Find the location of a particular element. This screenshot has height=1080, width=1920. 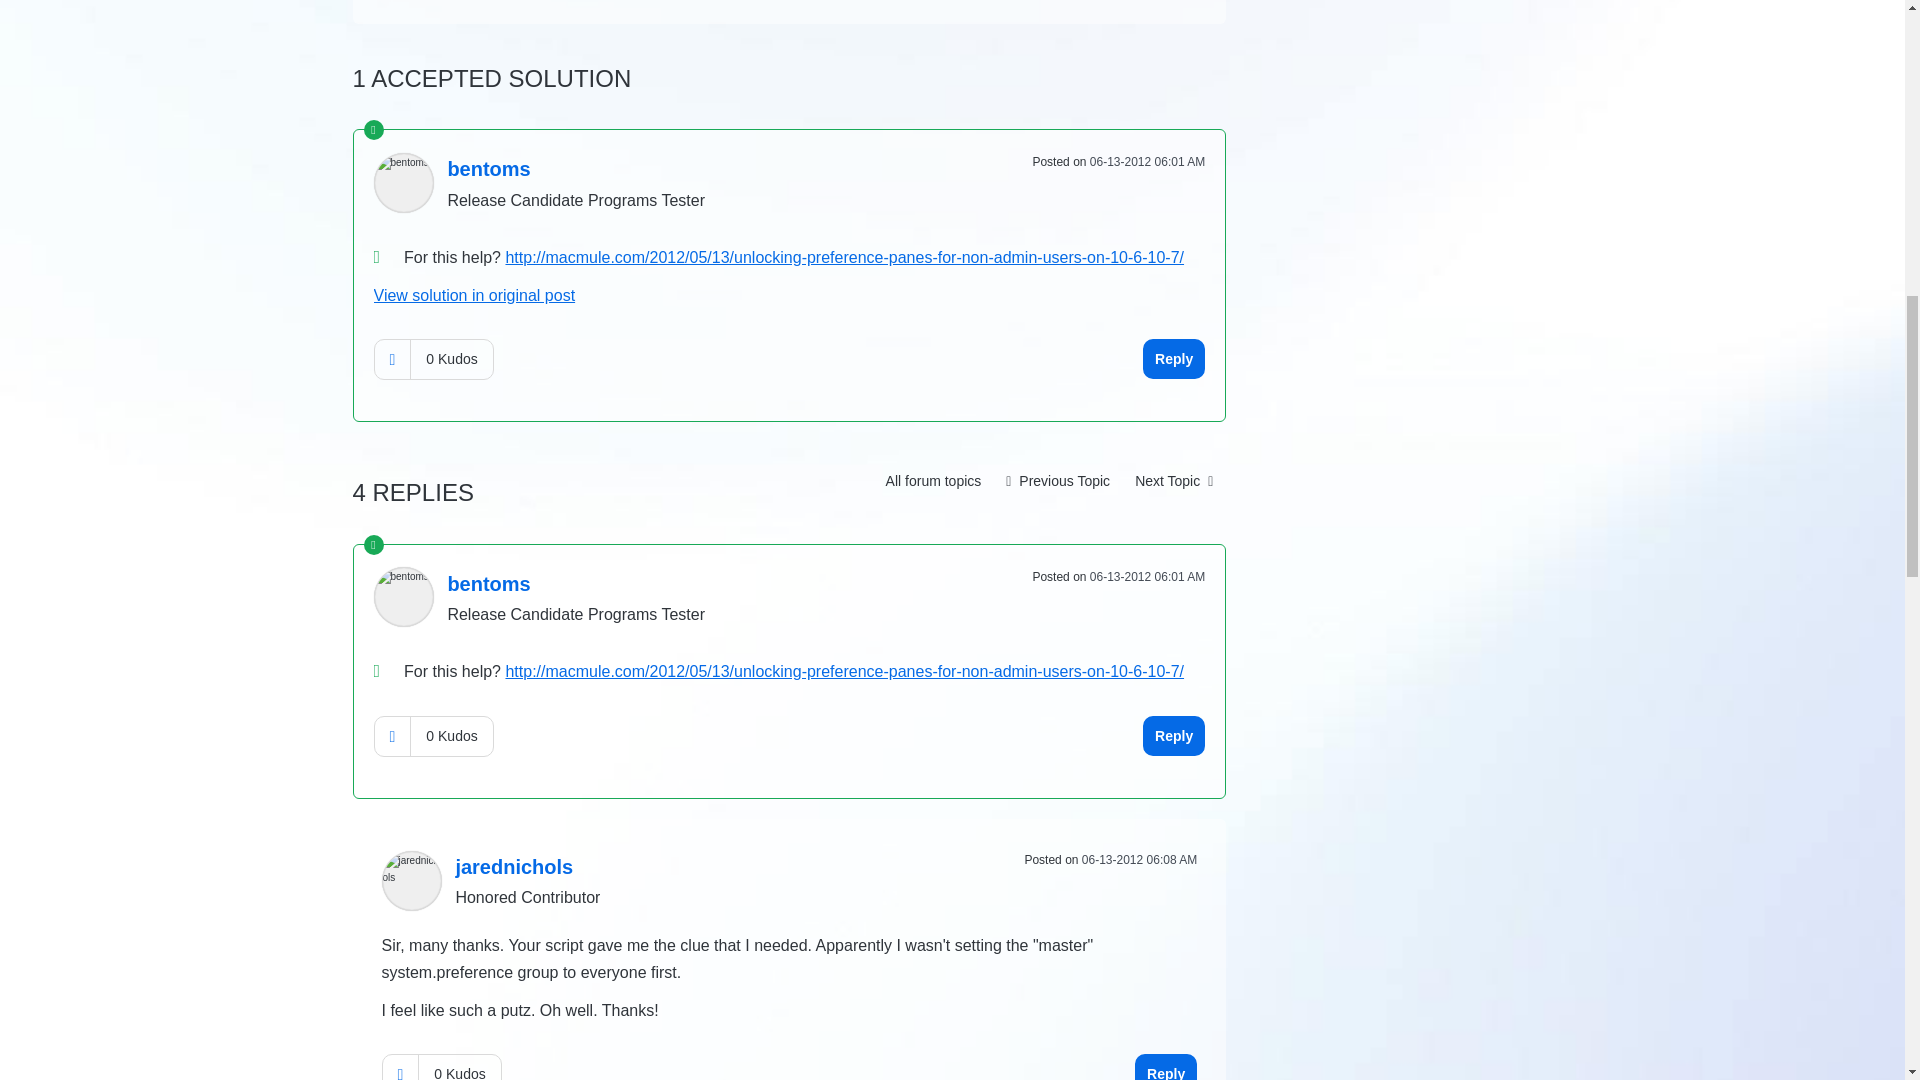

bentoms is located at coordinates (404, 182).